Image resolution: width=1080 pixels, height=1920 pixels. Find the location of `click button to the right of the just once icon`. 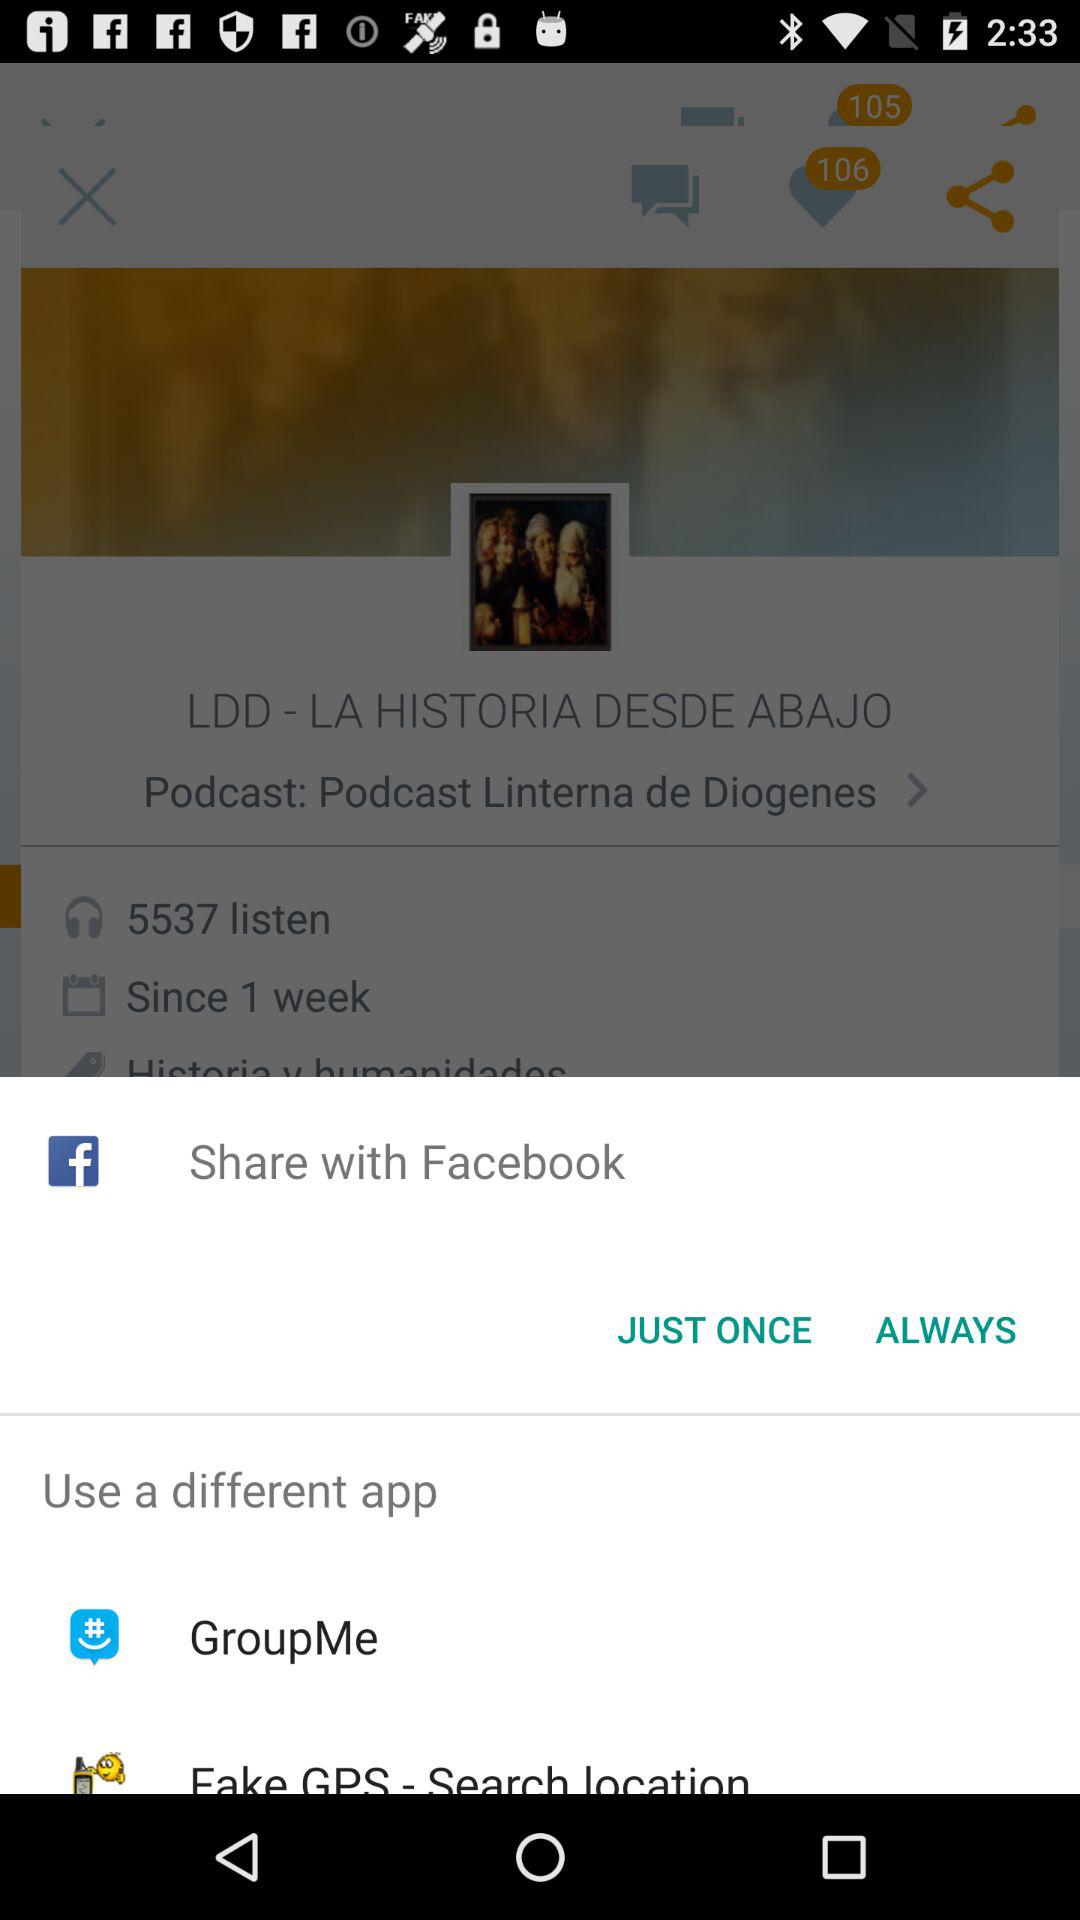

click button to the right of the just once icon is located at coordinates (946, 1329).